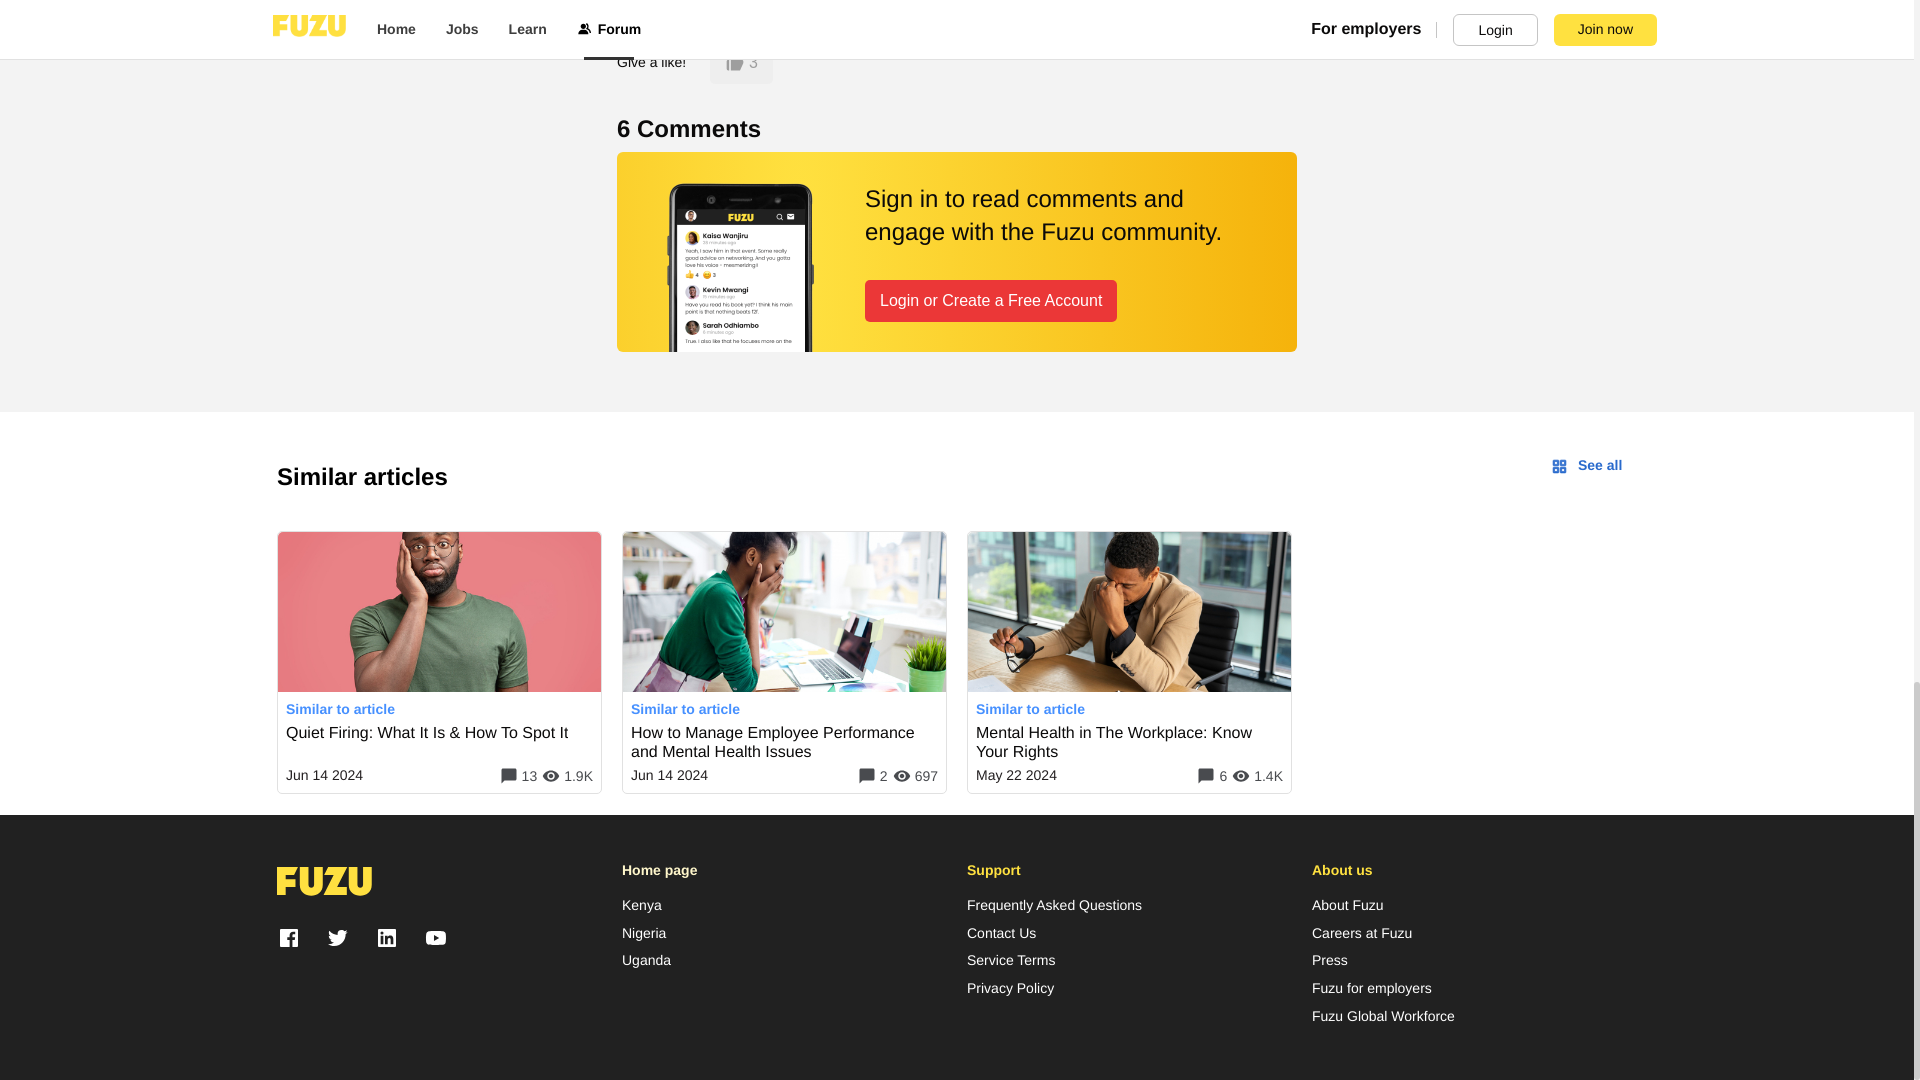  I want to click on 3, so click(742, 63).